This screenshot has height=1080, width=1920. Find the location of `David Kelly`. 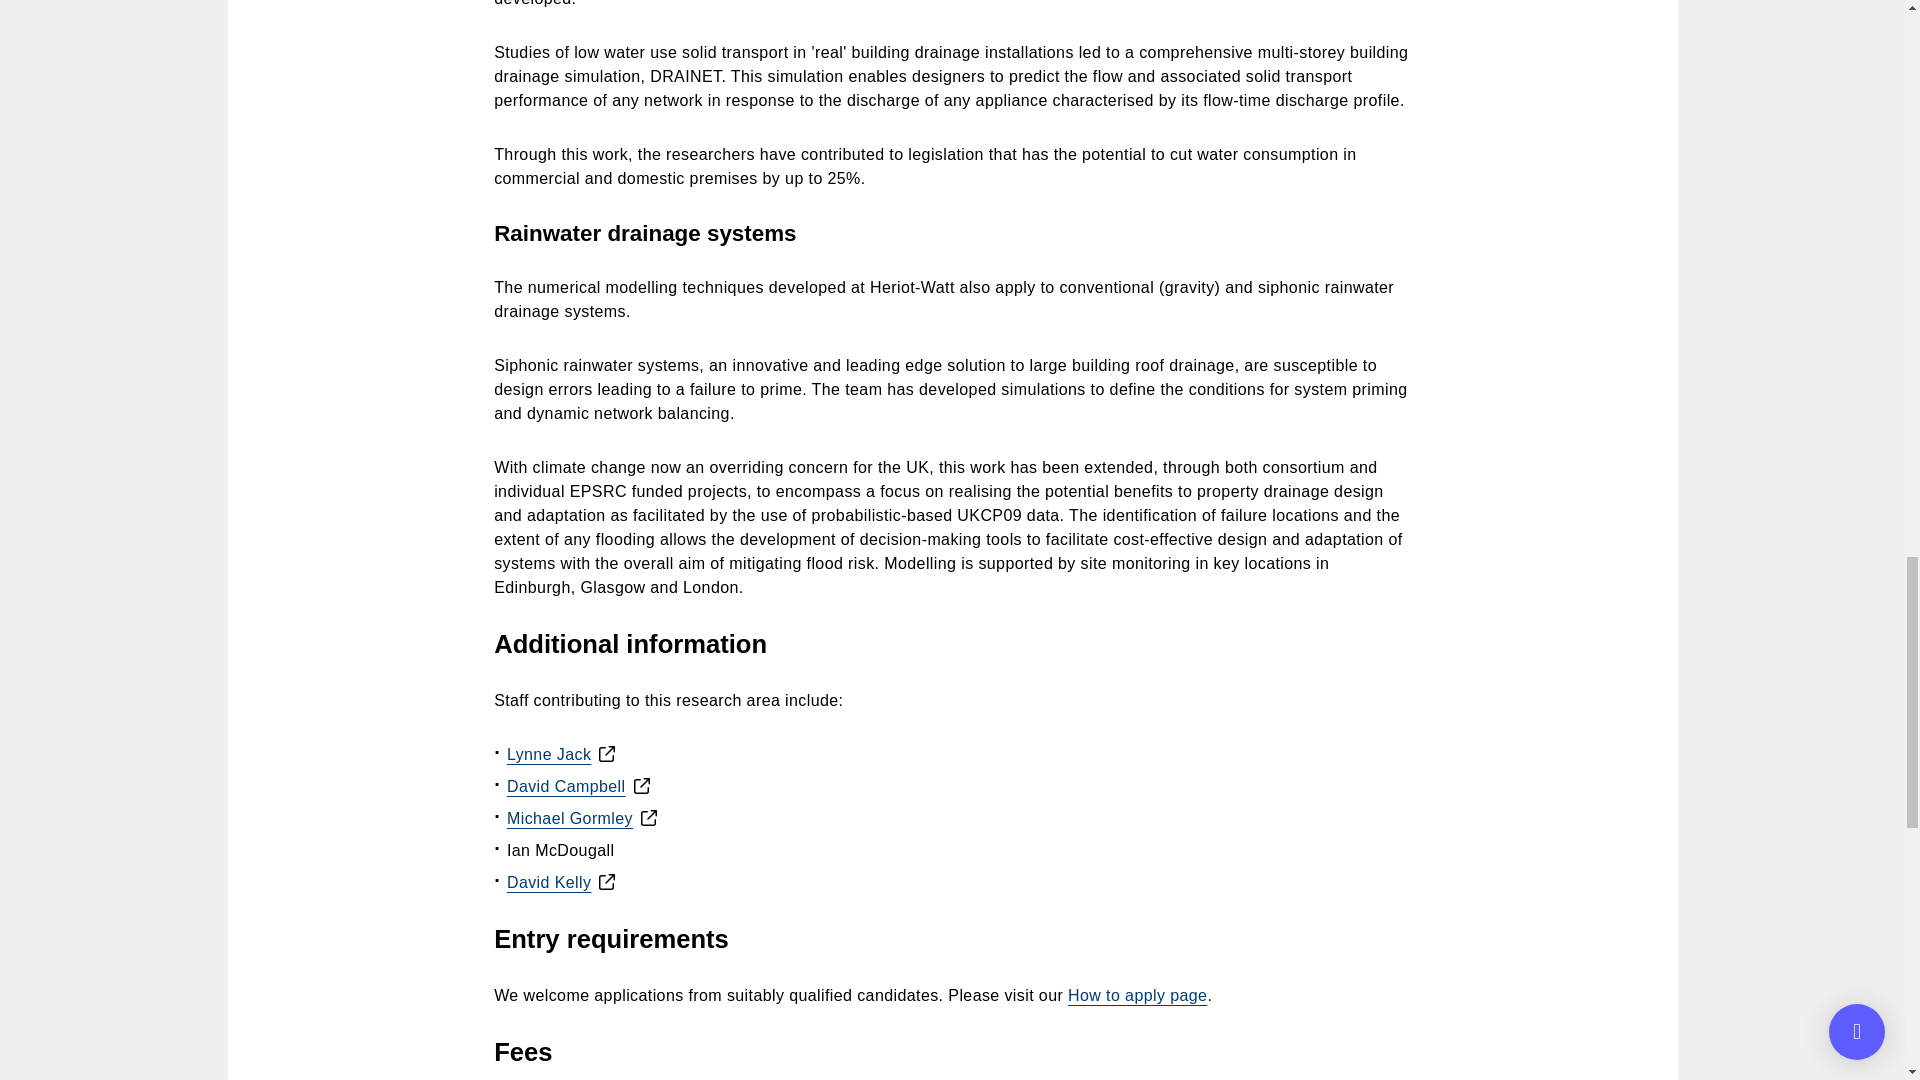

David Kelly is located at coordinates (548, 882).